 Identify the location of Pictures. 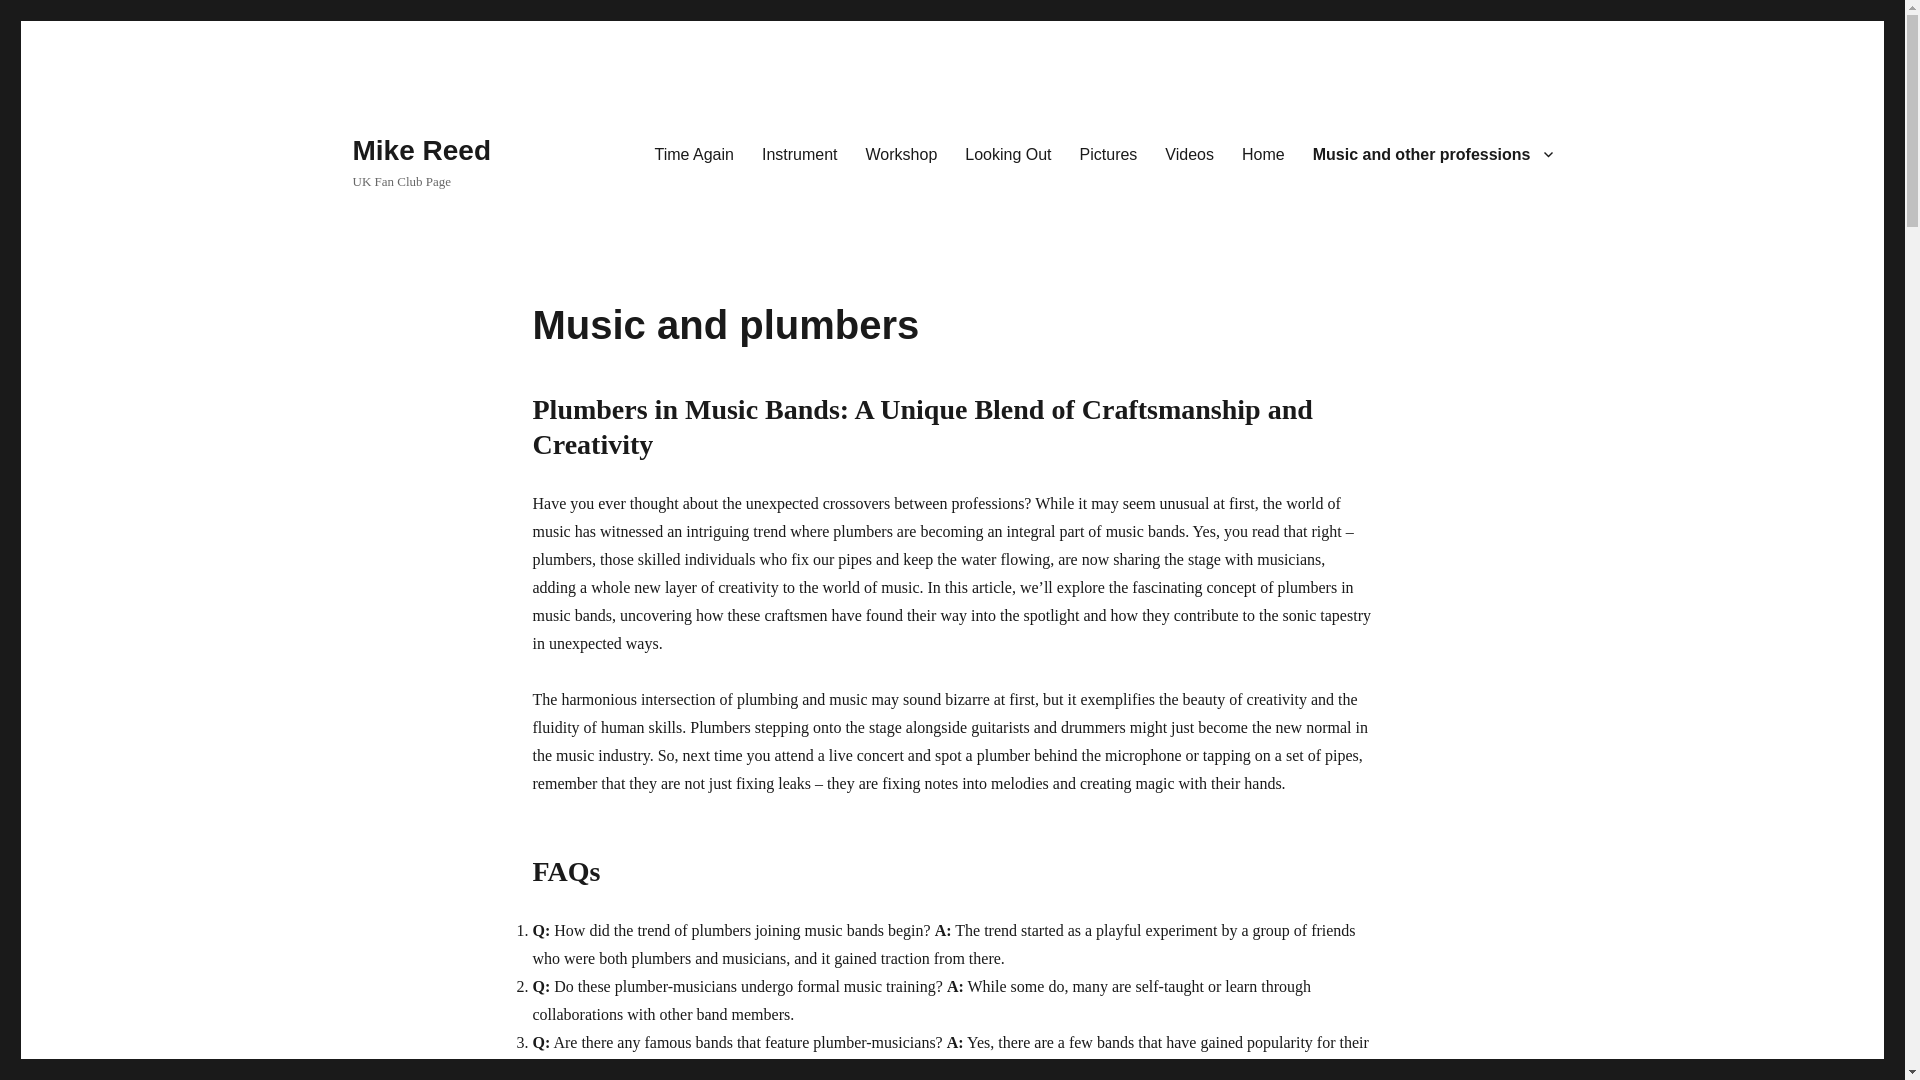
(1108, 153).